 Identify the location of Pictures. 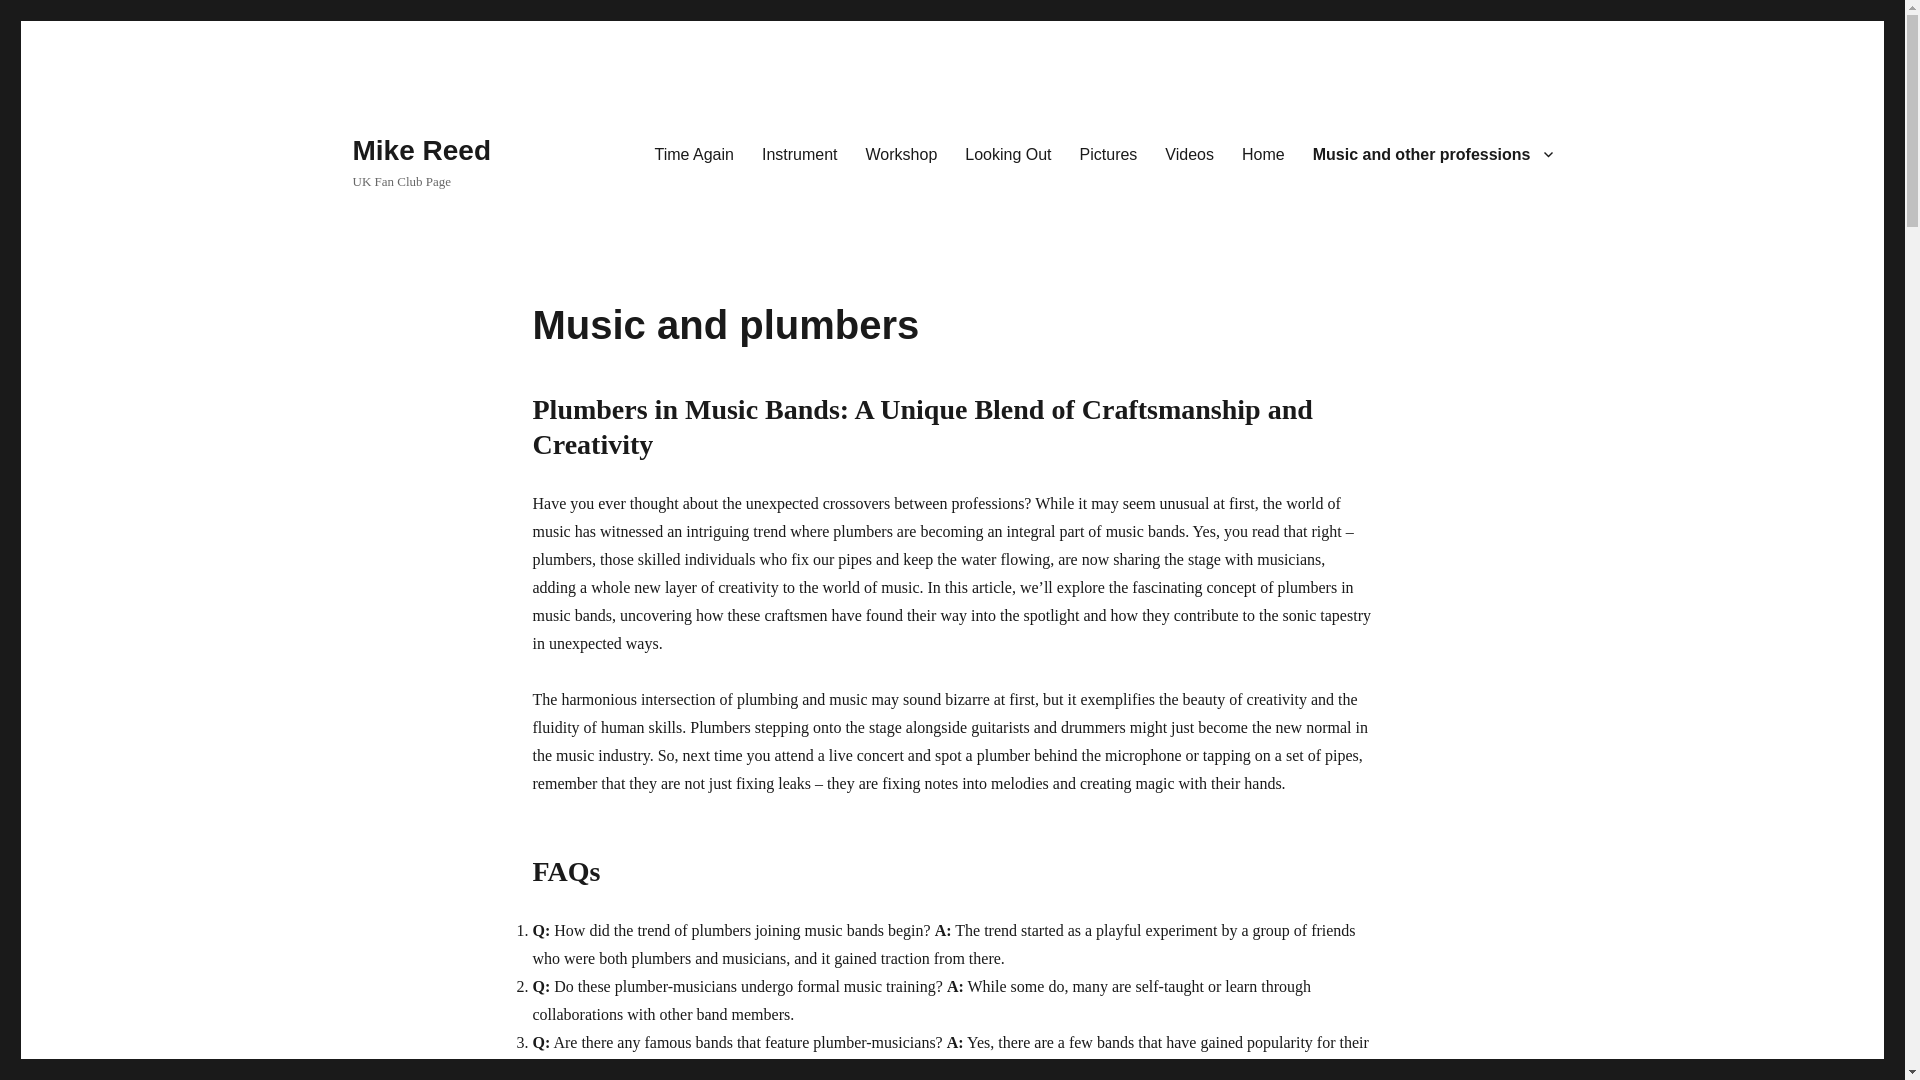
(1108, 153).